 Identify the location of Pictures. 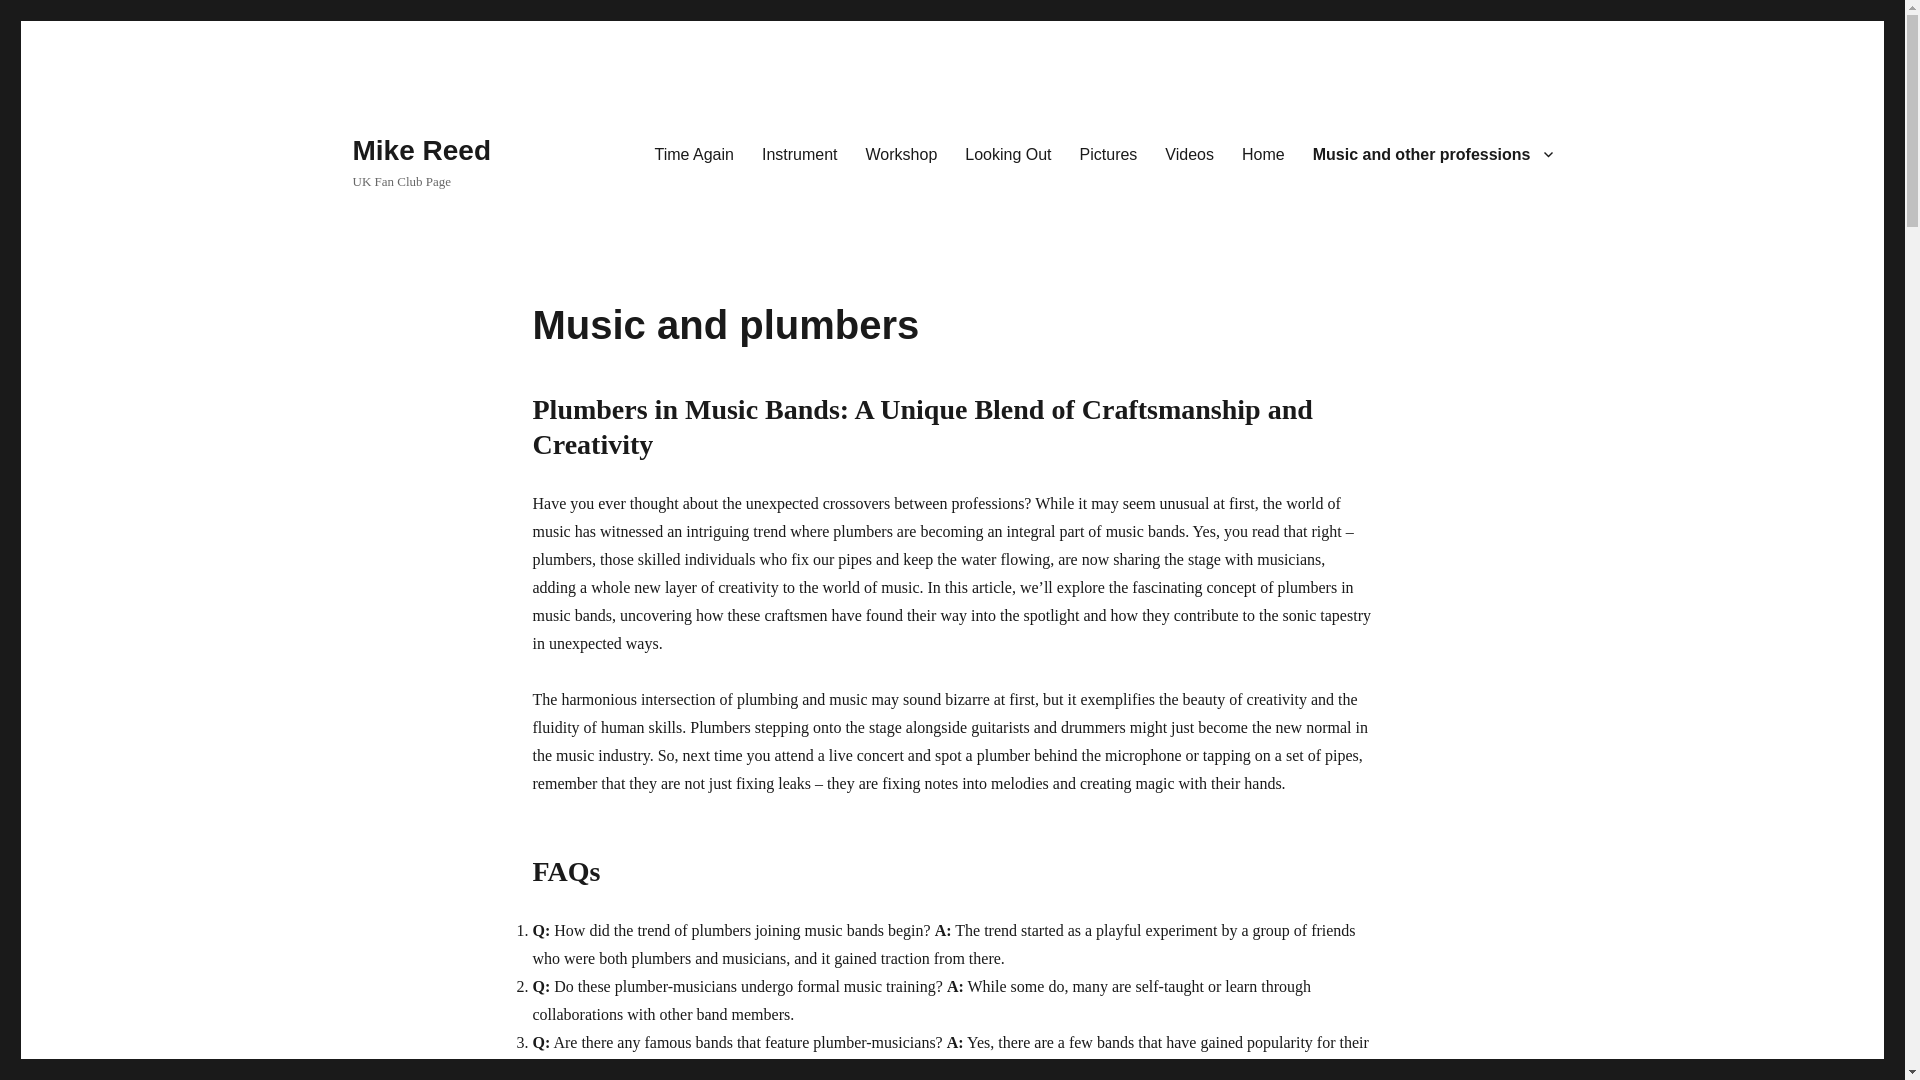
(1108, 153).